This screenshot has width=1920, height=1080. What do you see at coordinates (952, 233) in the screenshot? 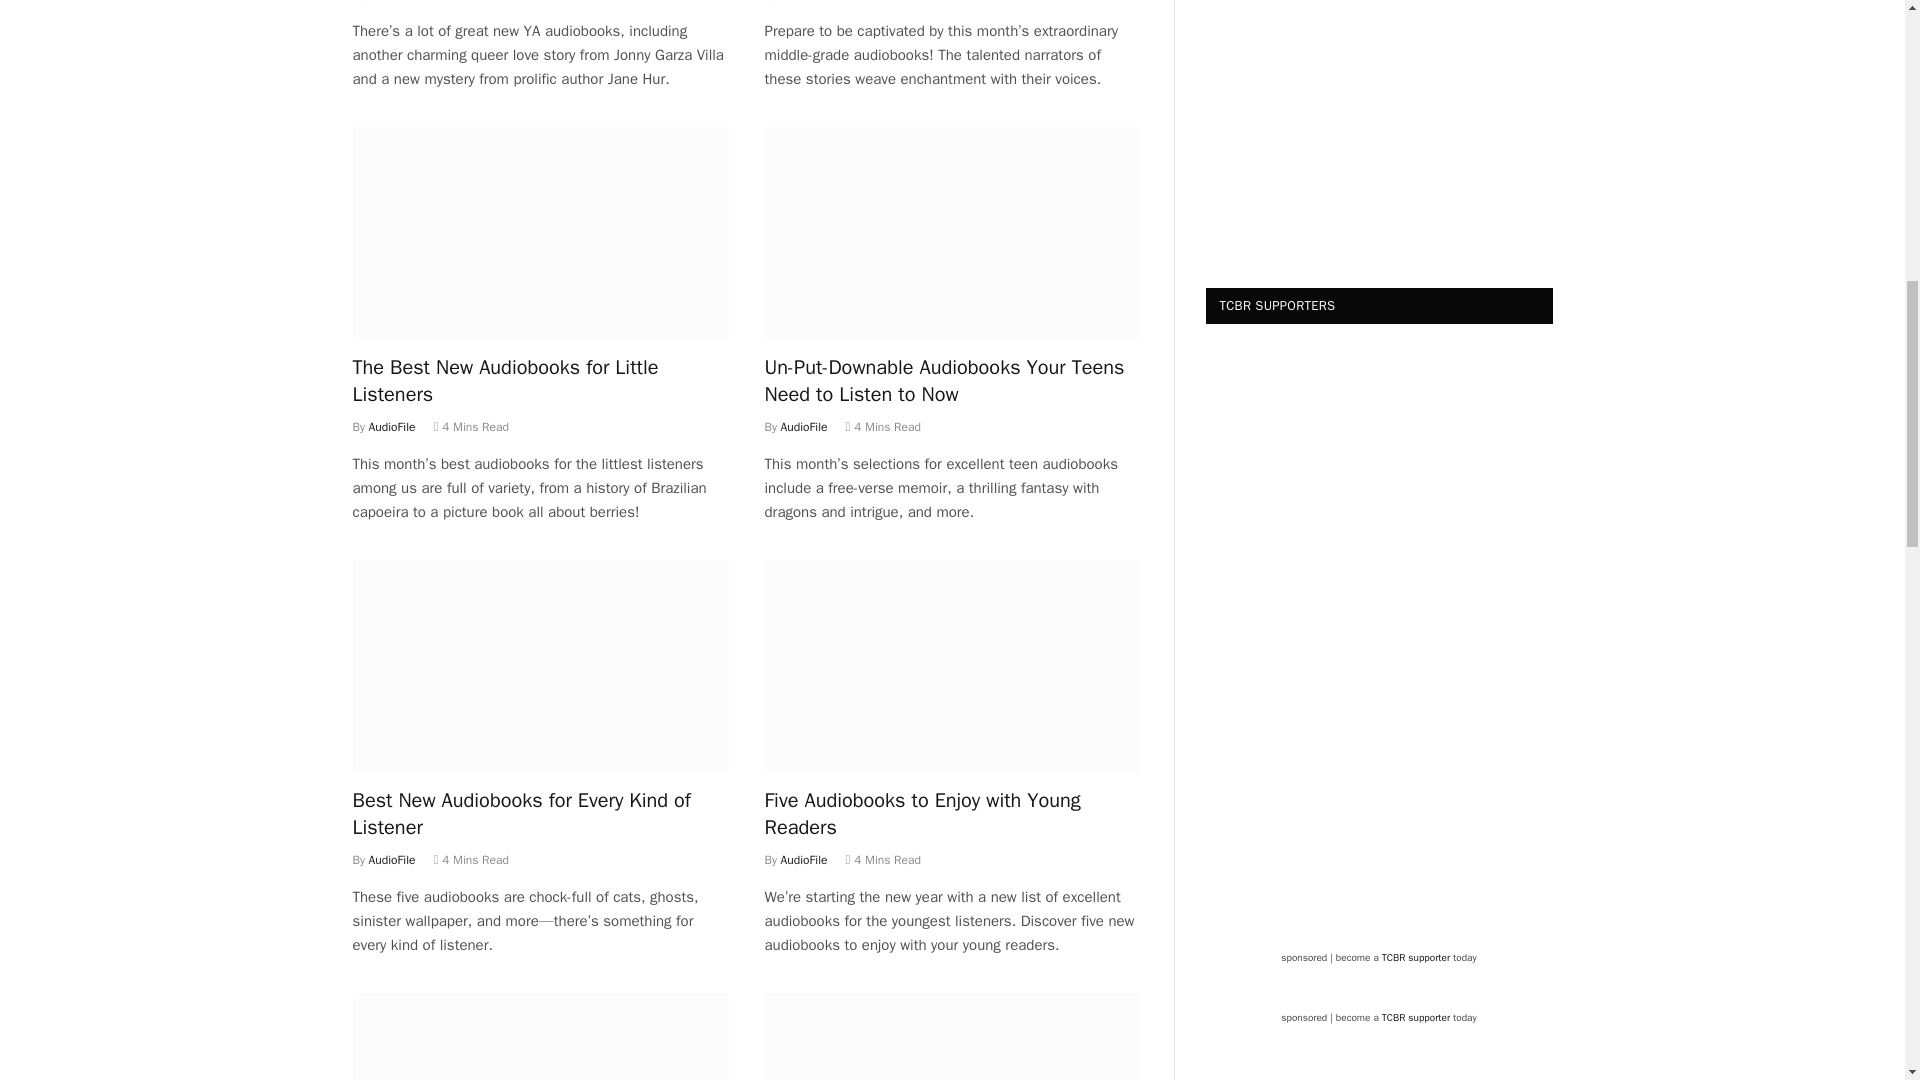
I see `Un-Put-Downable Audiobooks Your Teens Need to Listen to Now` at bounding box center [952, 233].